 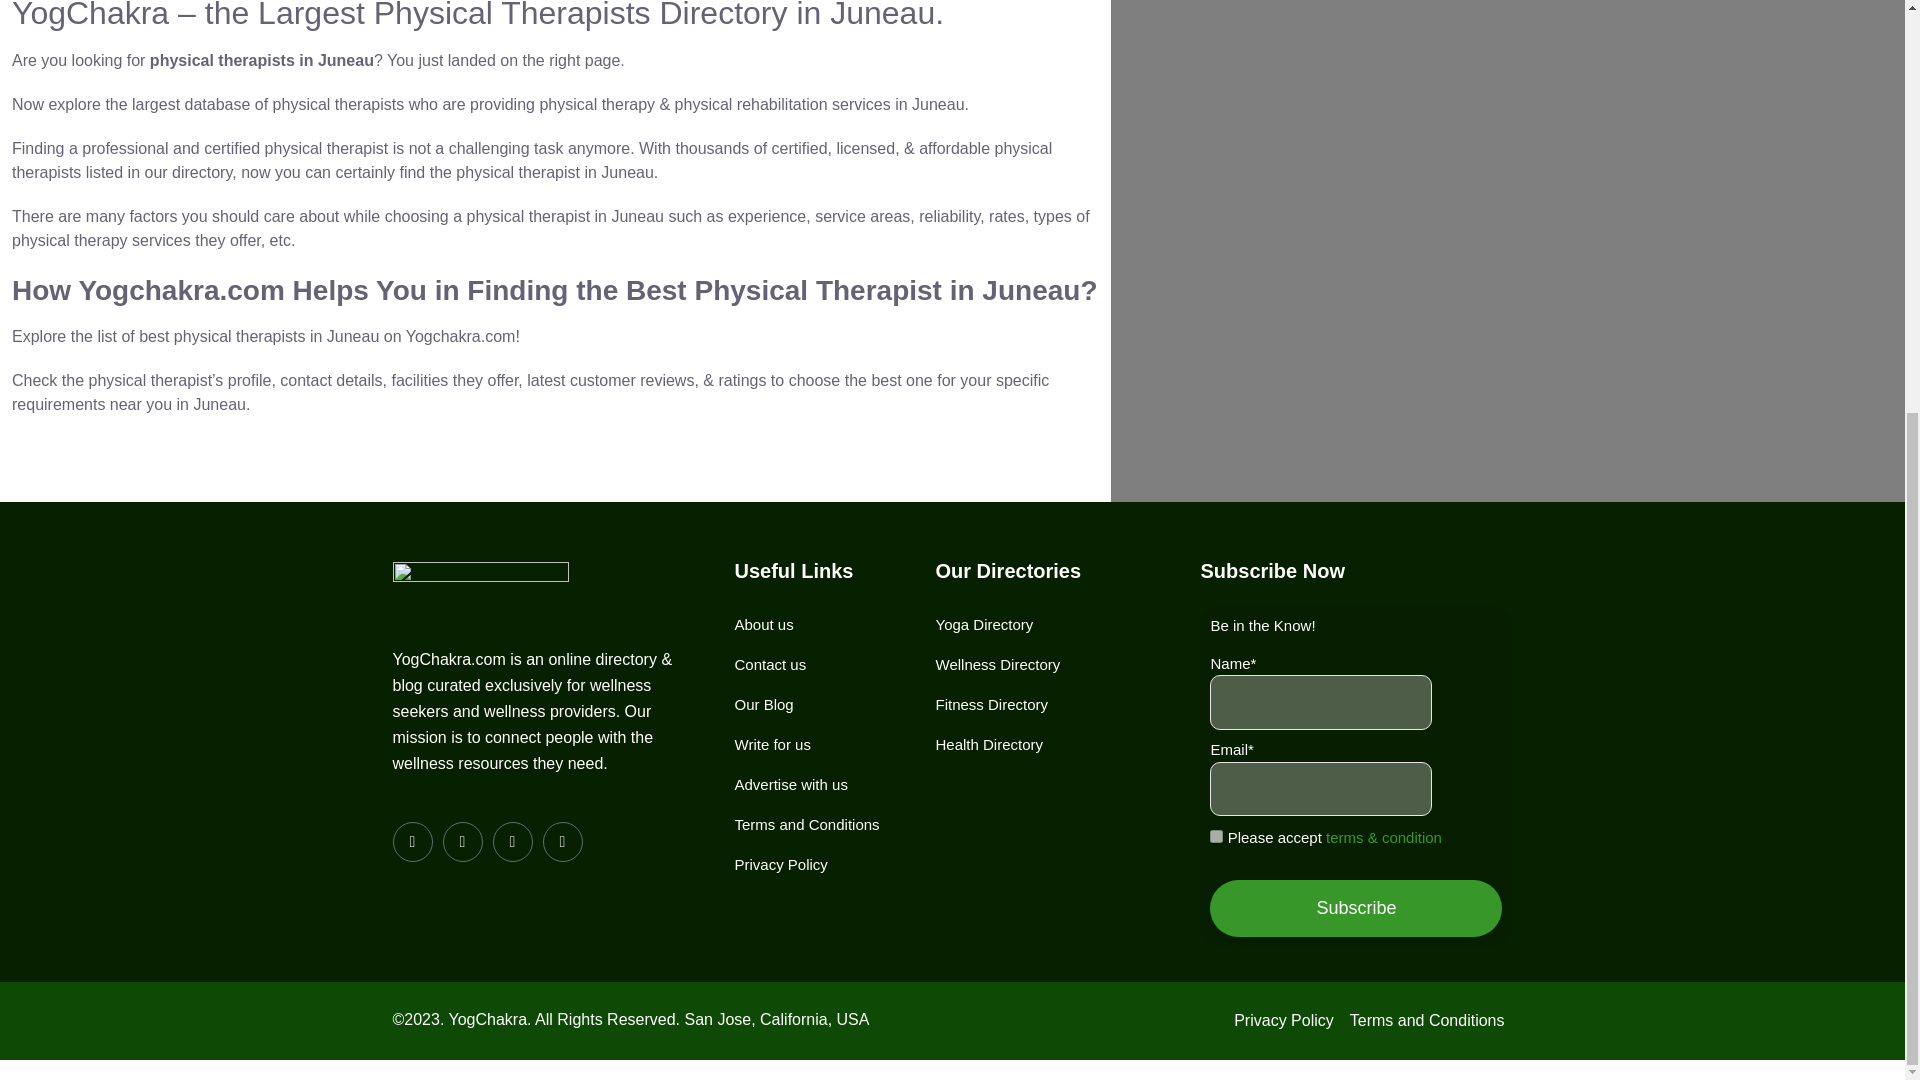 I want to click on Our Blog, so click(x=762, y=704).